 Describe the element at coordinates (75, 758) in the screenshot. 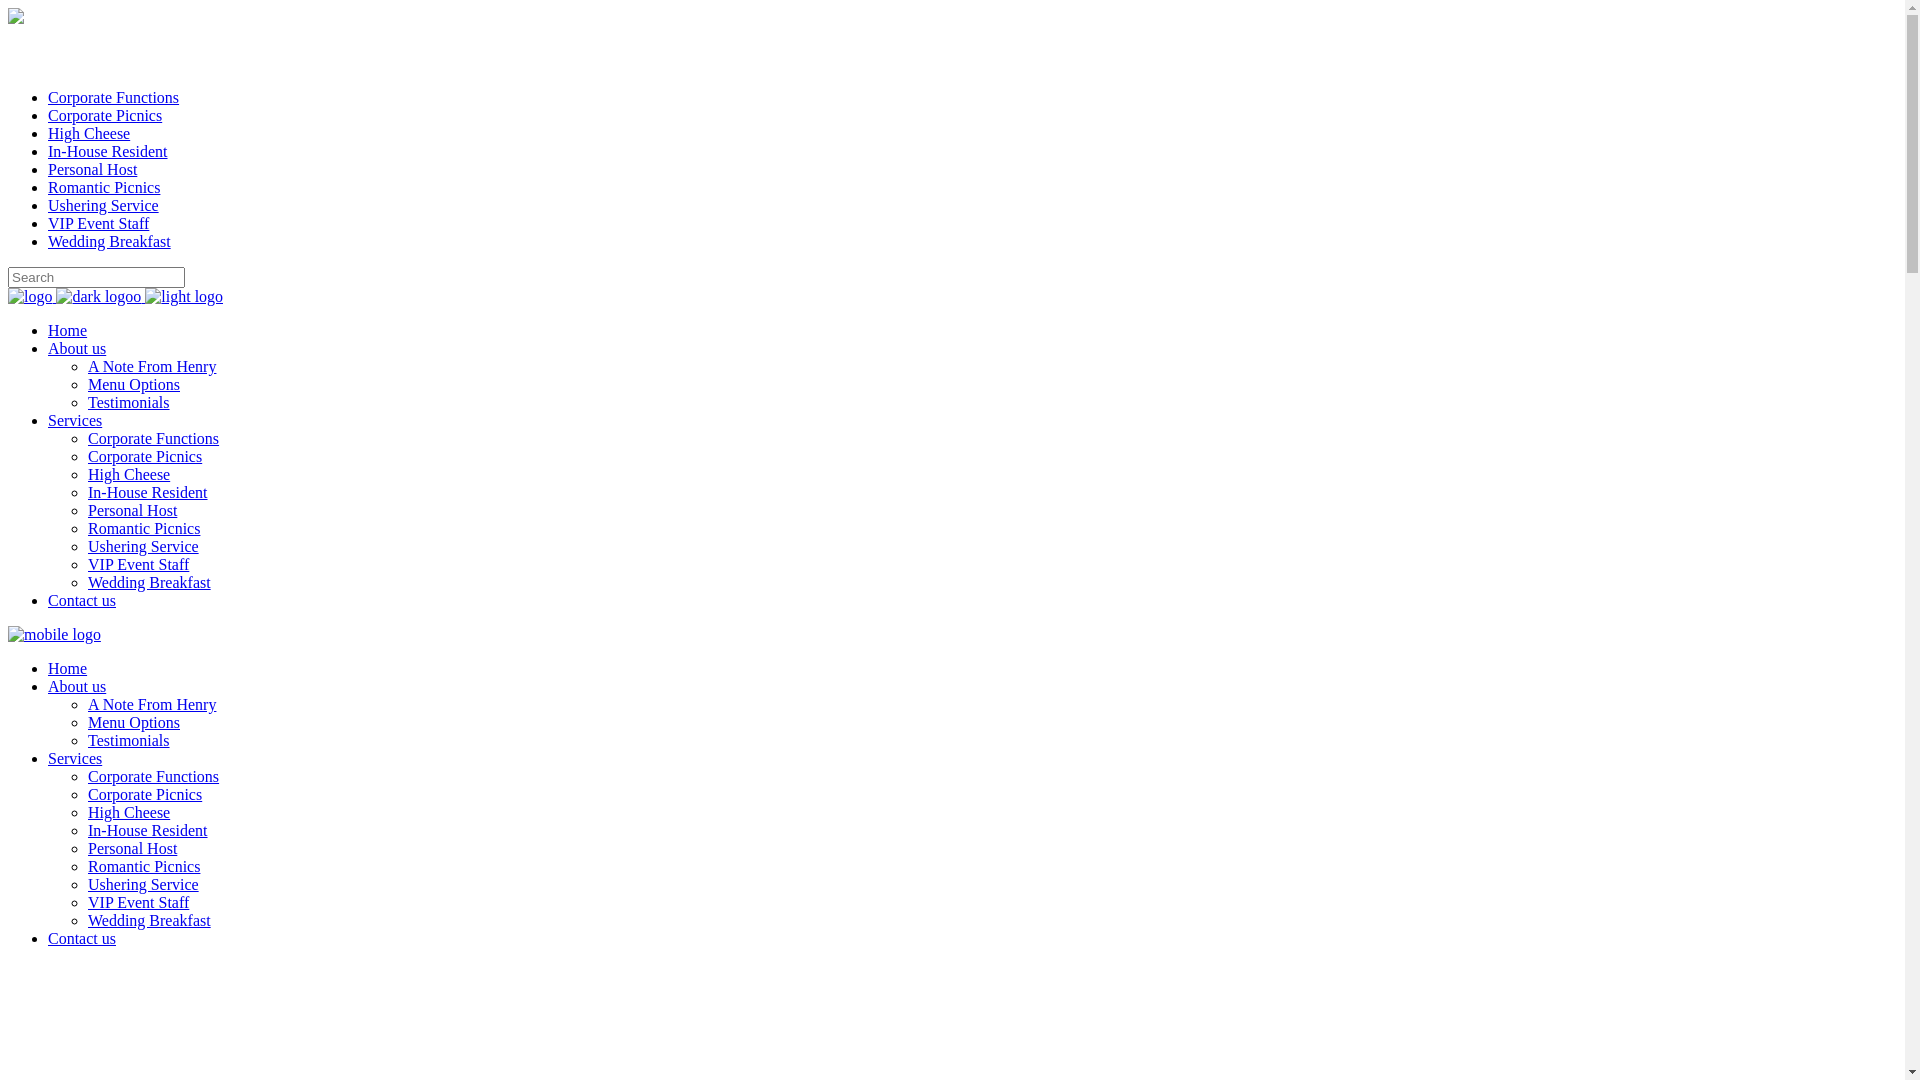

I see `Services` at that location.